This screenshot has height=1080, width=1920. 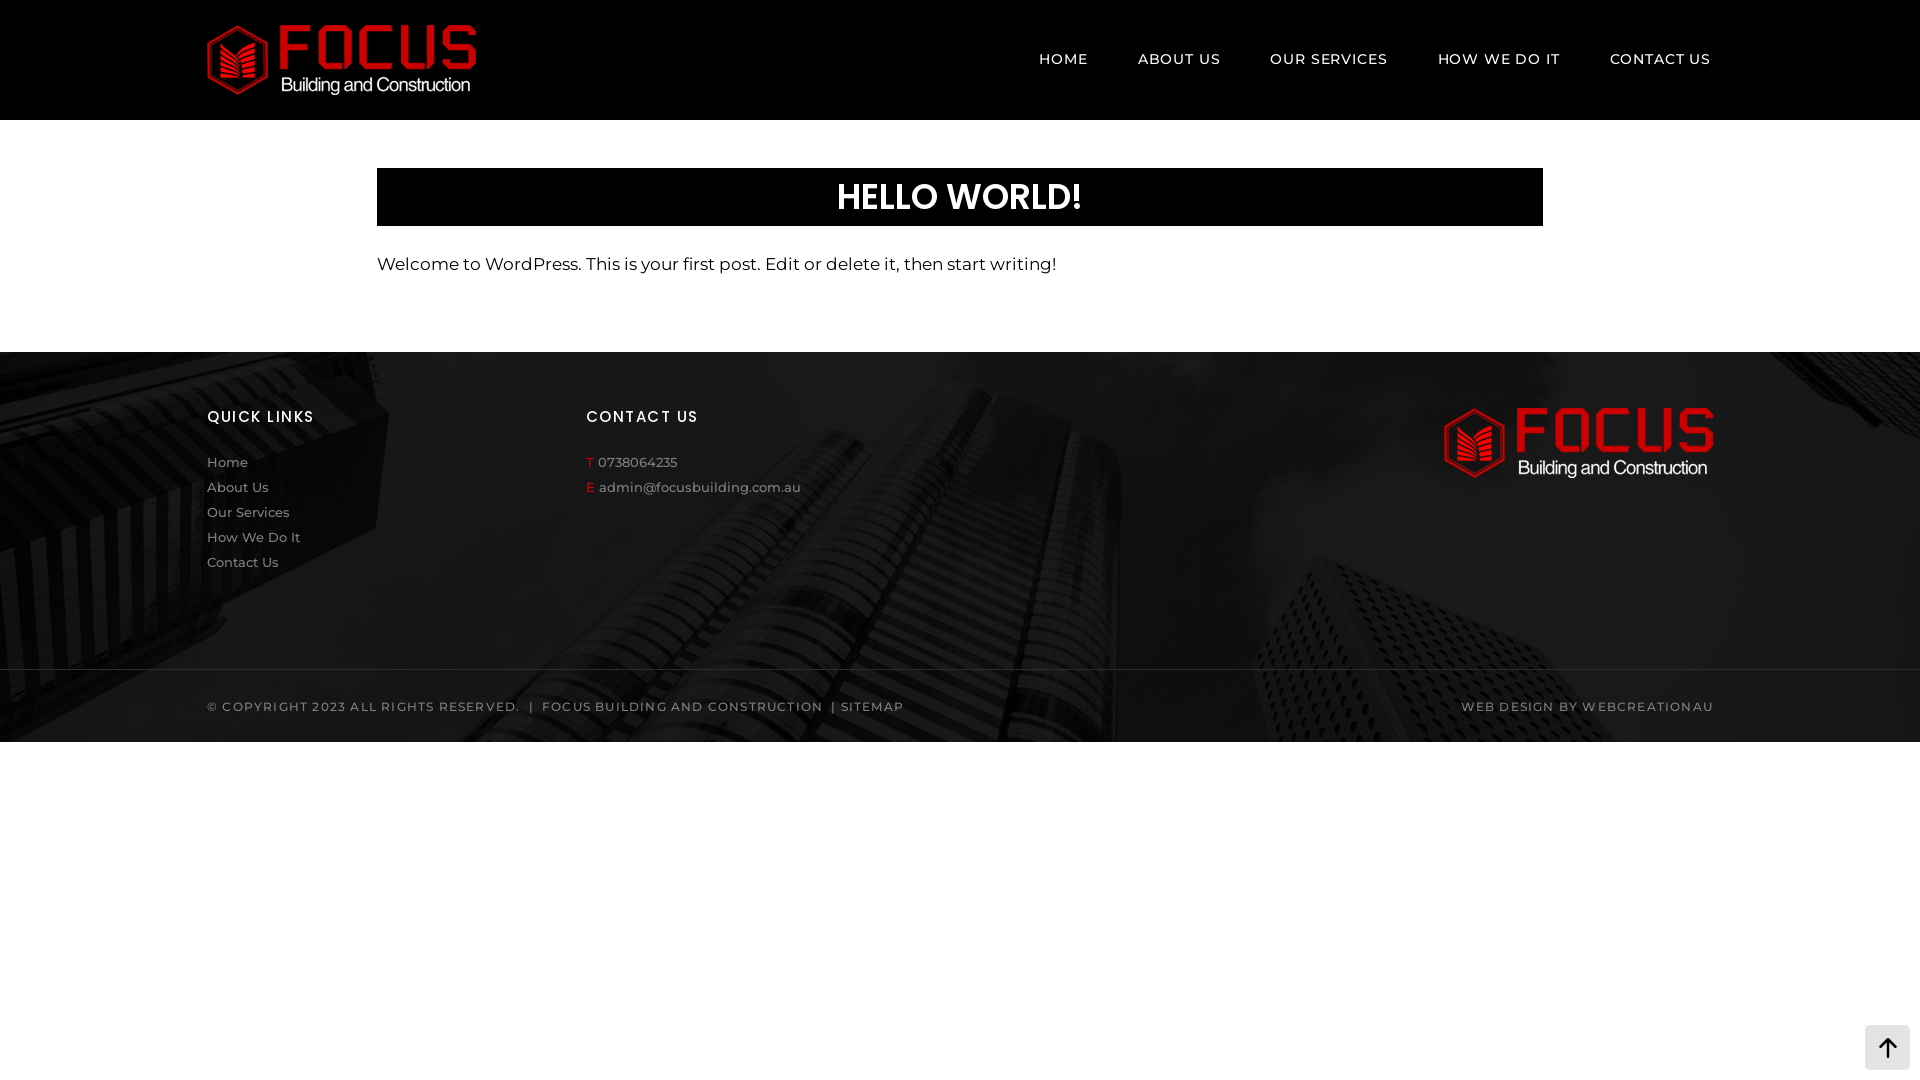 What do you see at coordinates (392, 538) in the screenshot?
I see `How We Do It` at bounding box center [392, 538].